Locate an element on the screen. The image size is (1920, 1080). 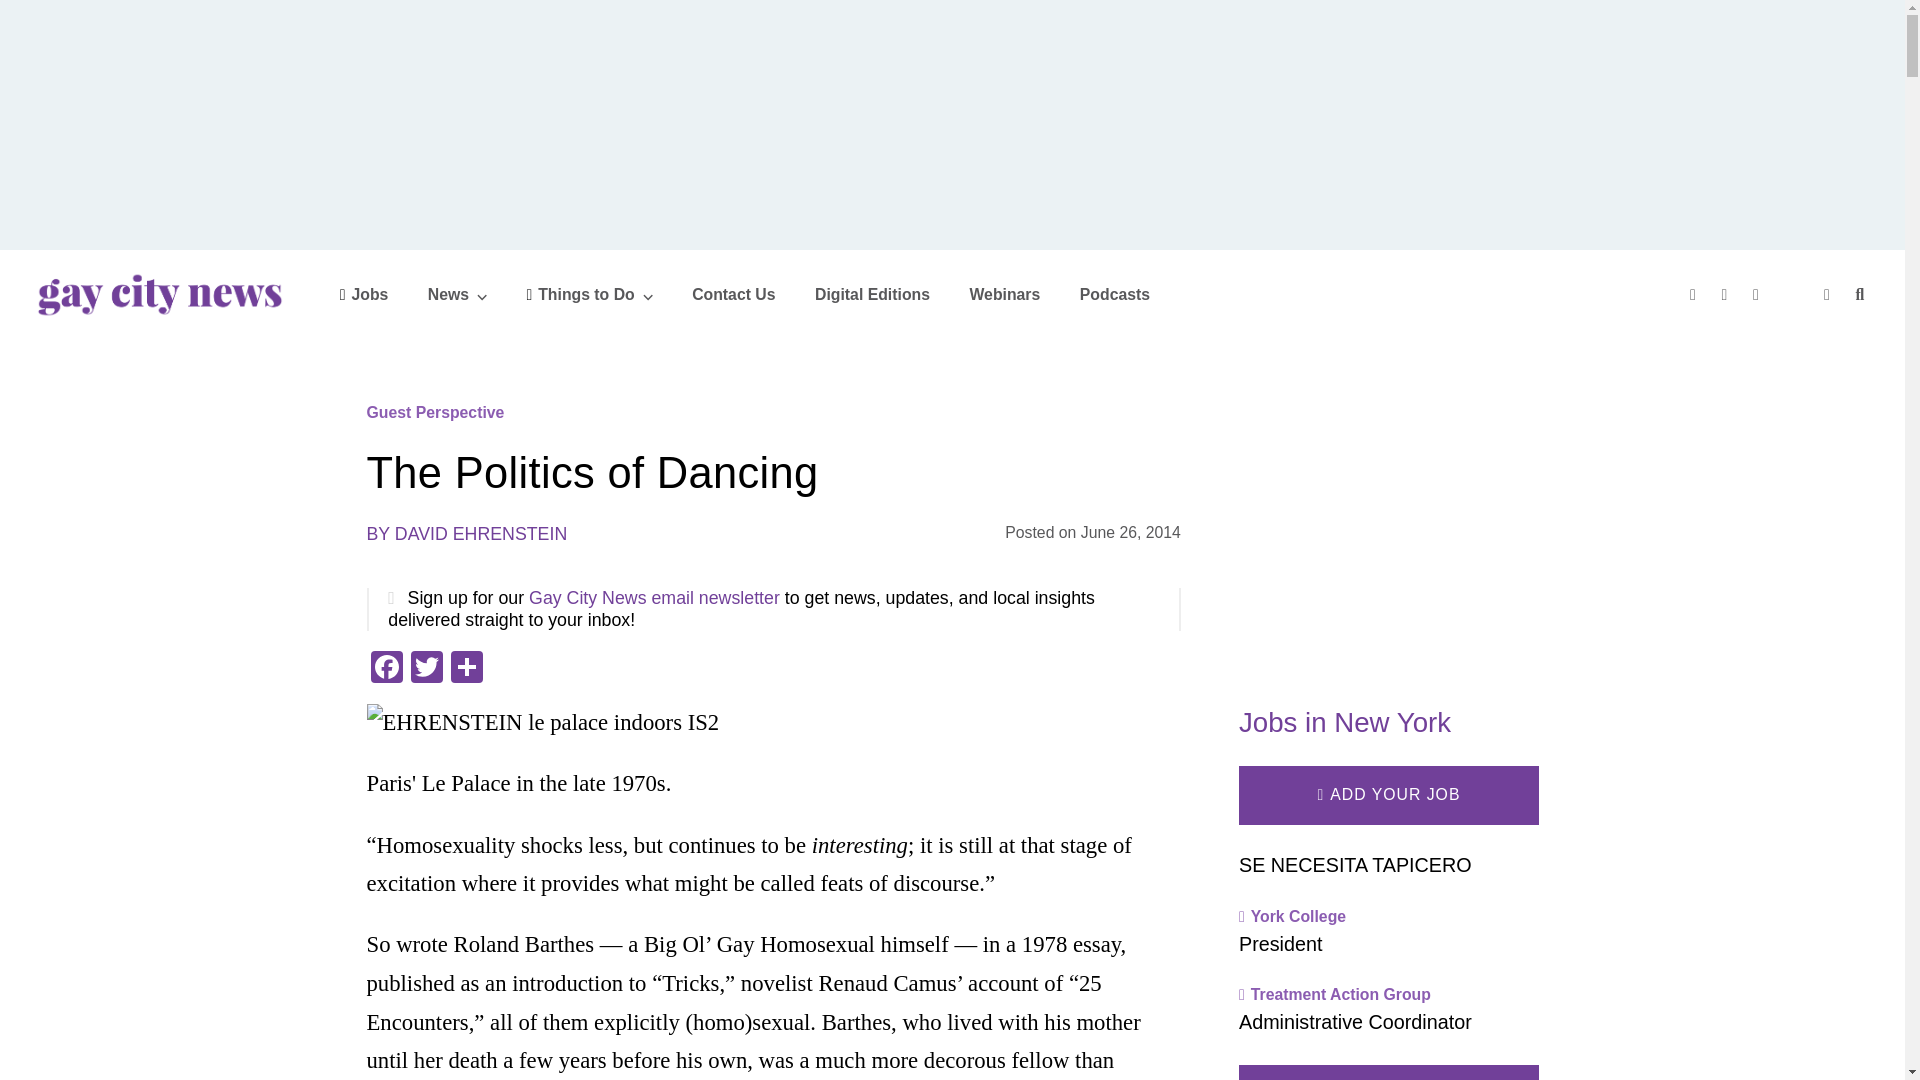
Webinars is located at coordinates (1004, 294).